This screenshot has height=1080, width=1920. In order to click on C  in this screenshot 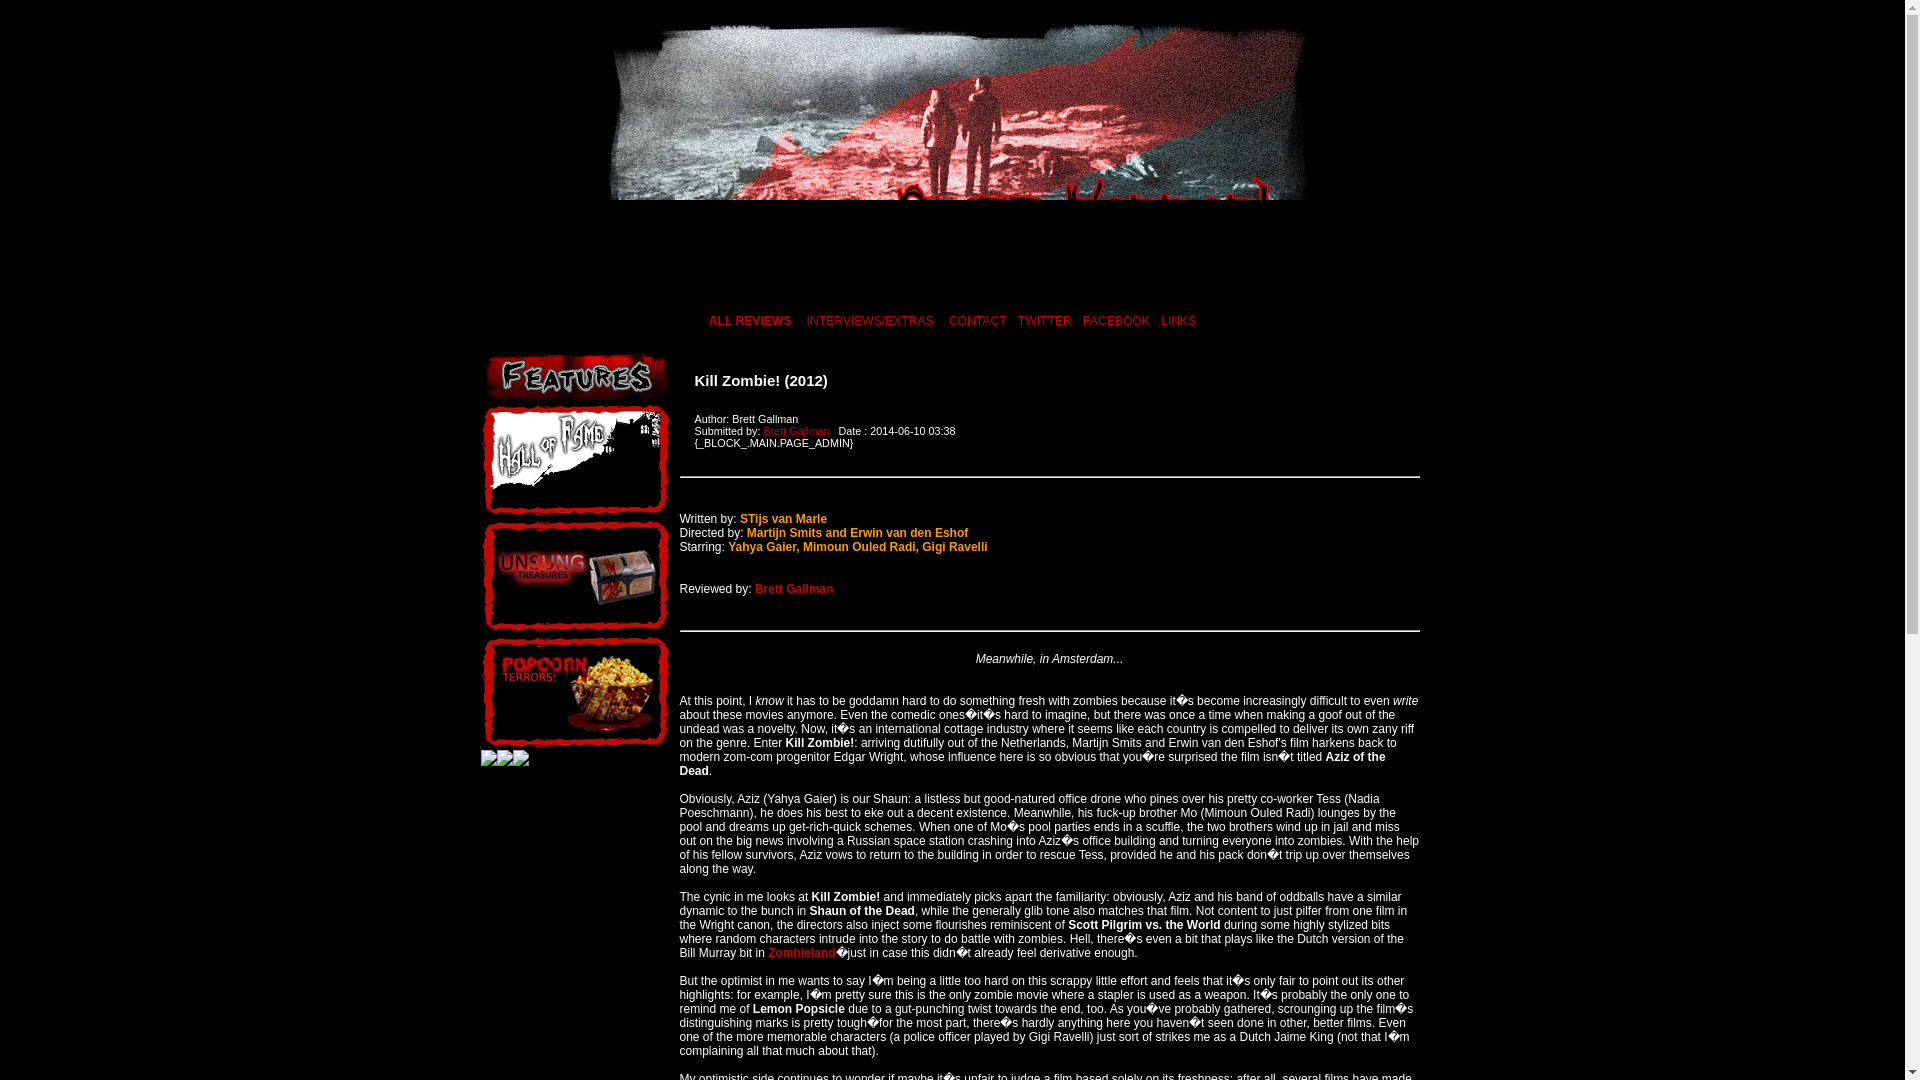, I will do `click(730, 284)`.